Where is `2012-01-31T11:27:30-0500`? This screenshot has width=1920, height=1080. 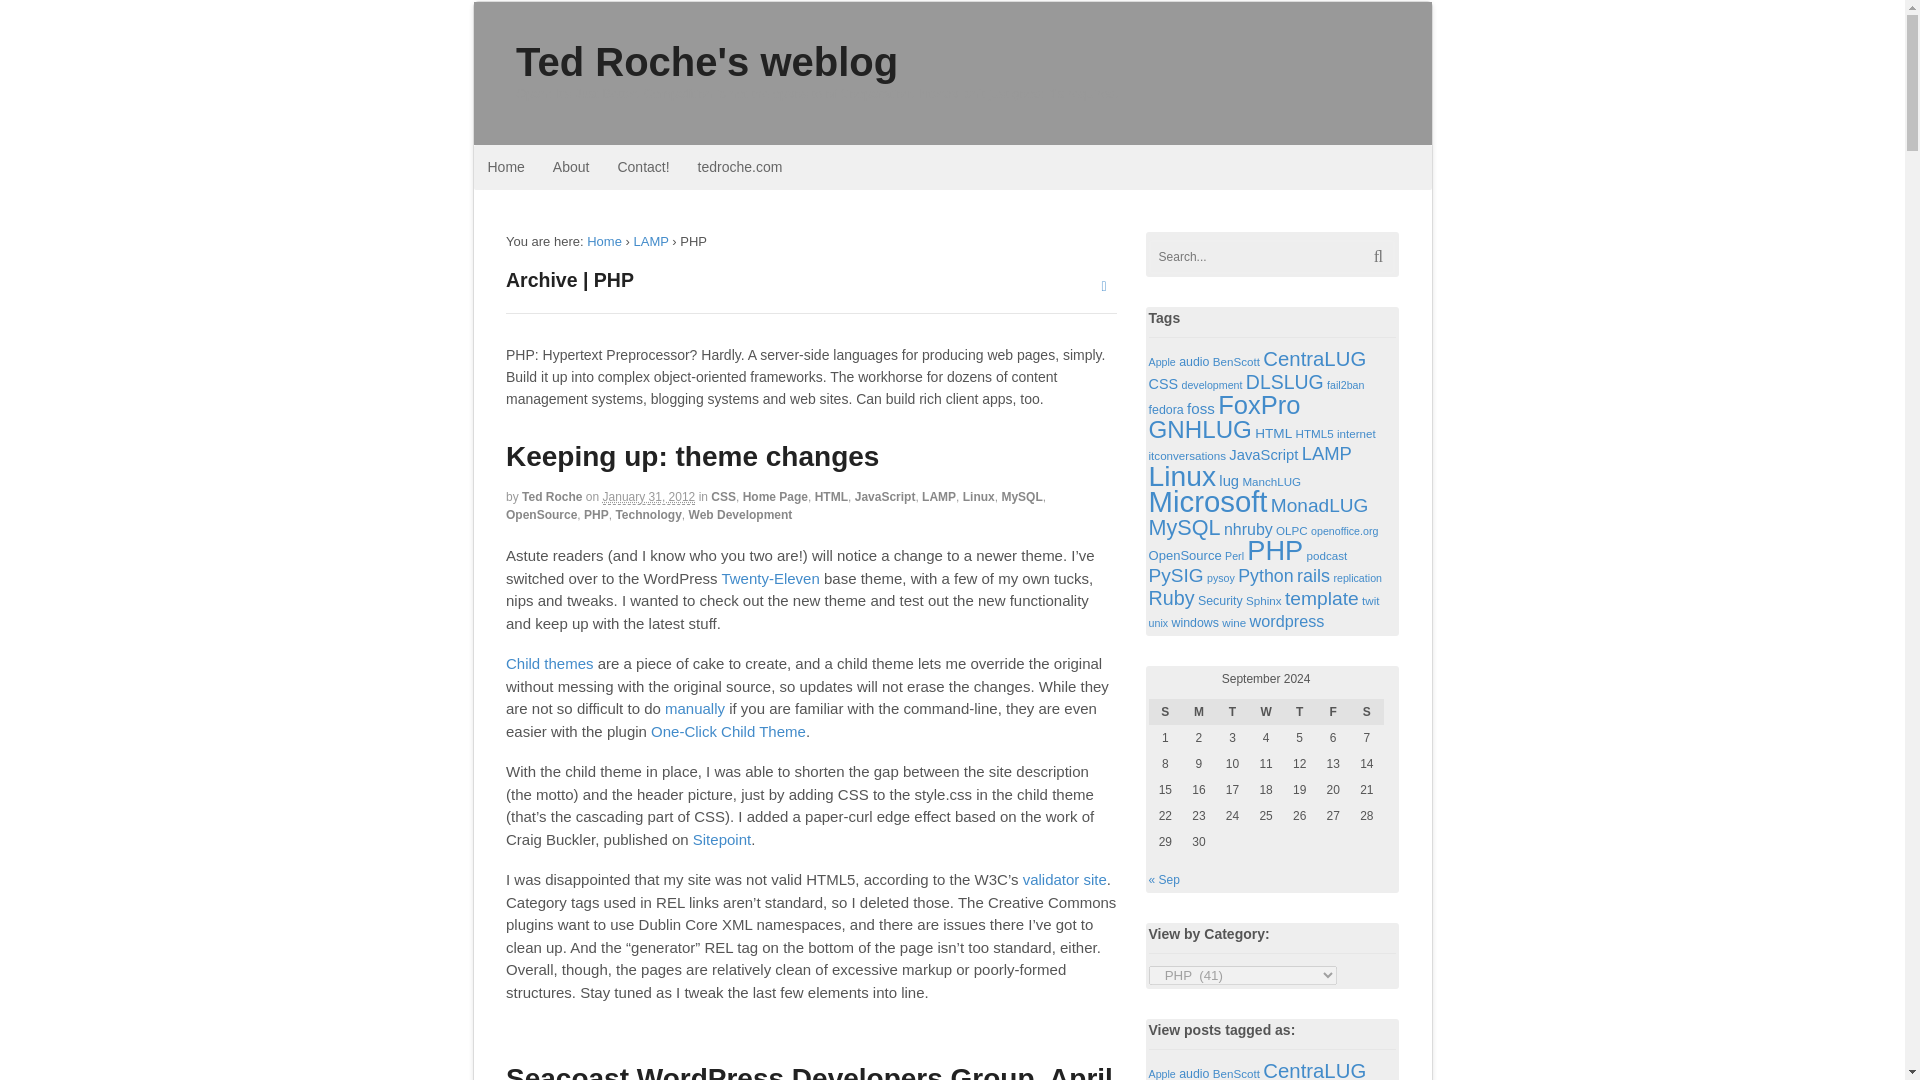 2012-01-31T11:27:30-0500 is located at coordinates (648, 498).